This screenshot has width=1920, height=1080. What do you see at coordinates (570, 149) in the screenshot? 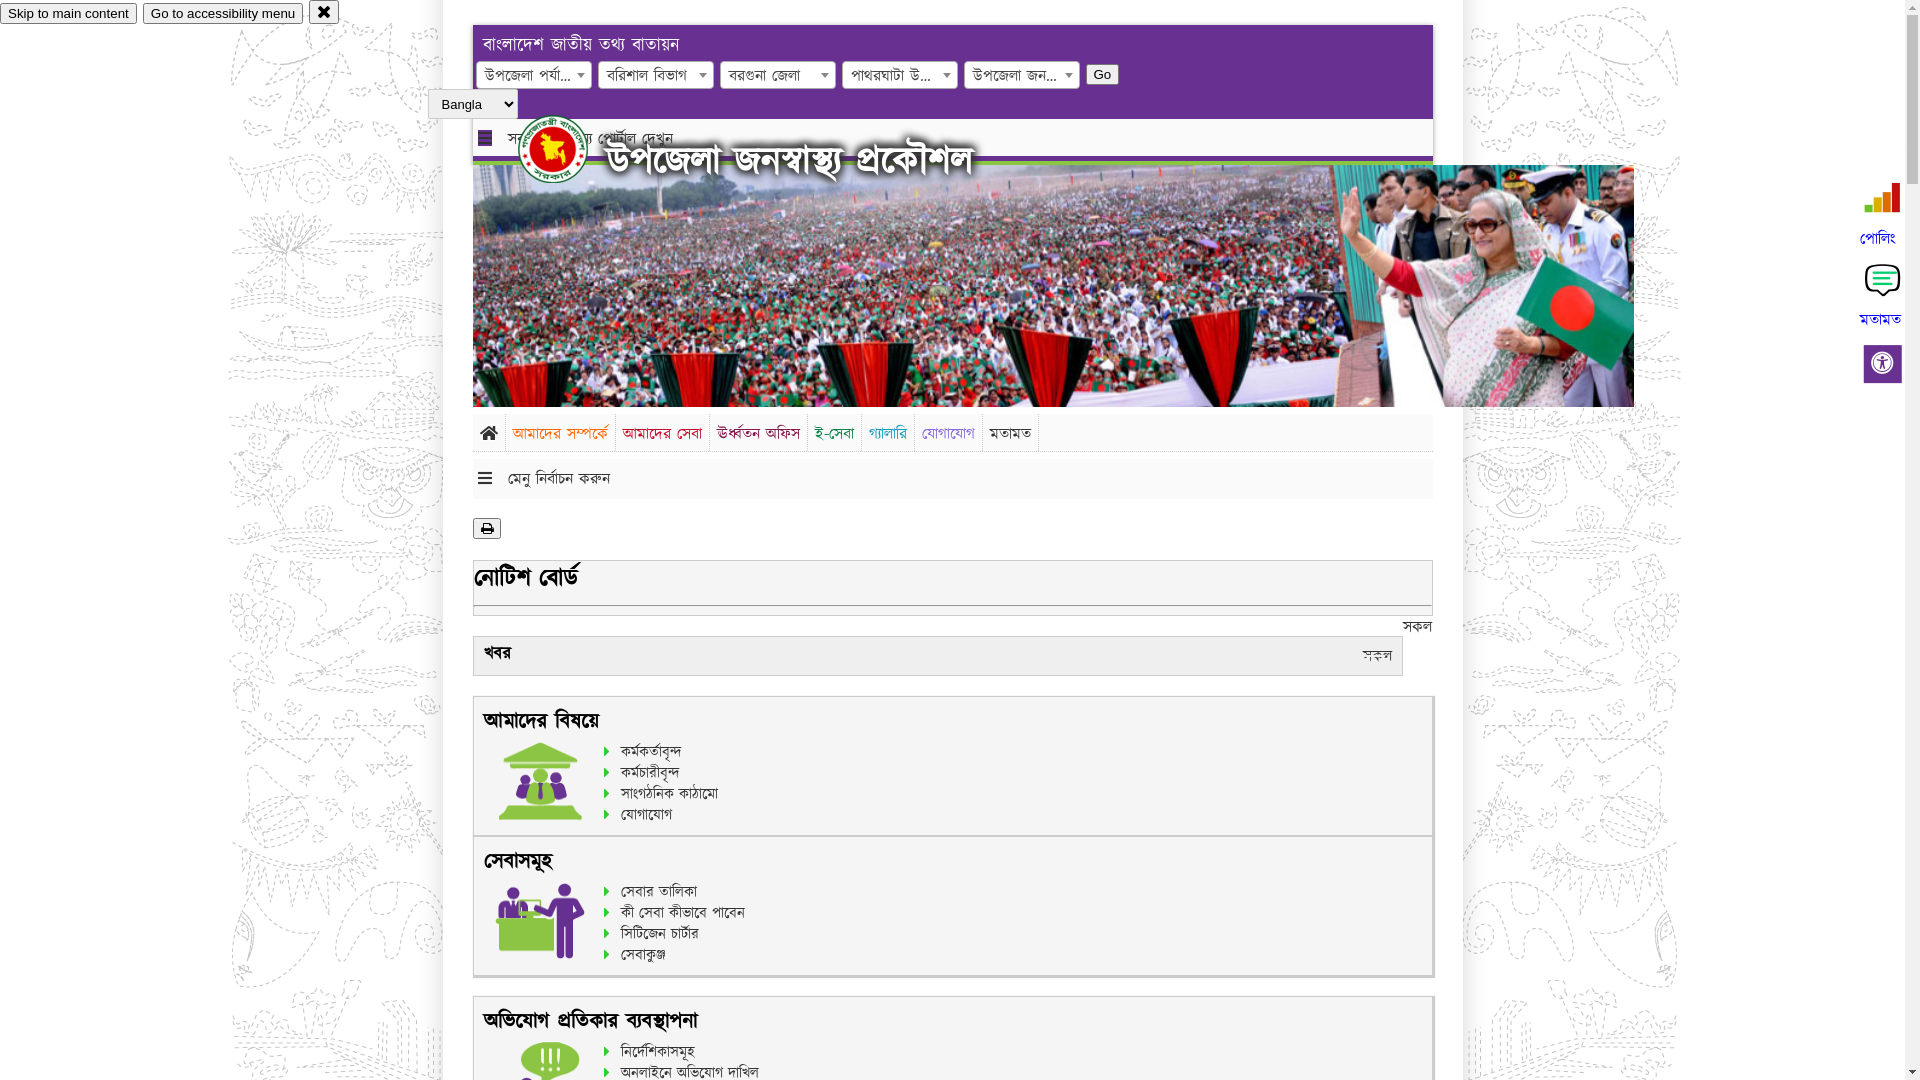
I see `
                
            ` at bounding box center [570, 149].